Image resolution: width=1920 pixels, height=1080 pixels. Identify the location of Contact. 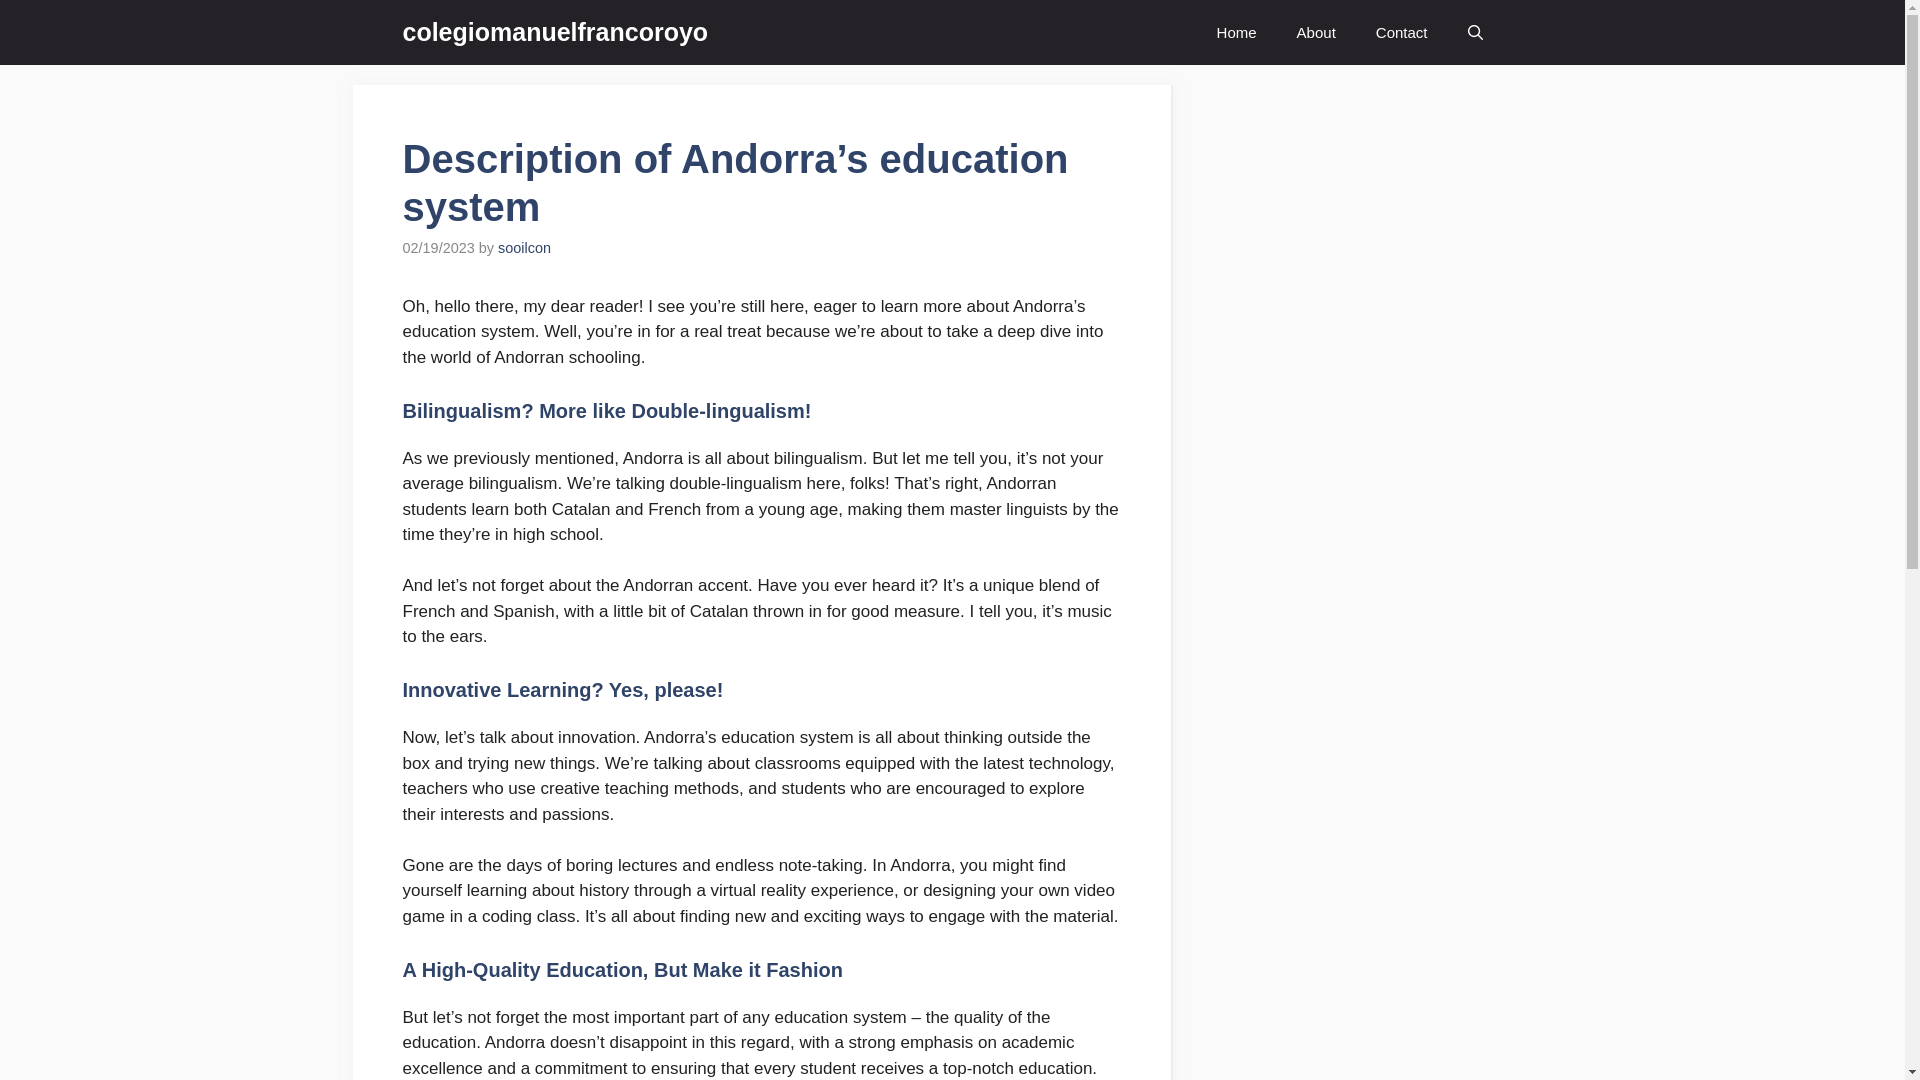
(1401, 32).